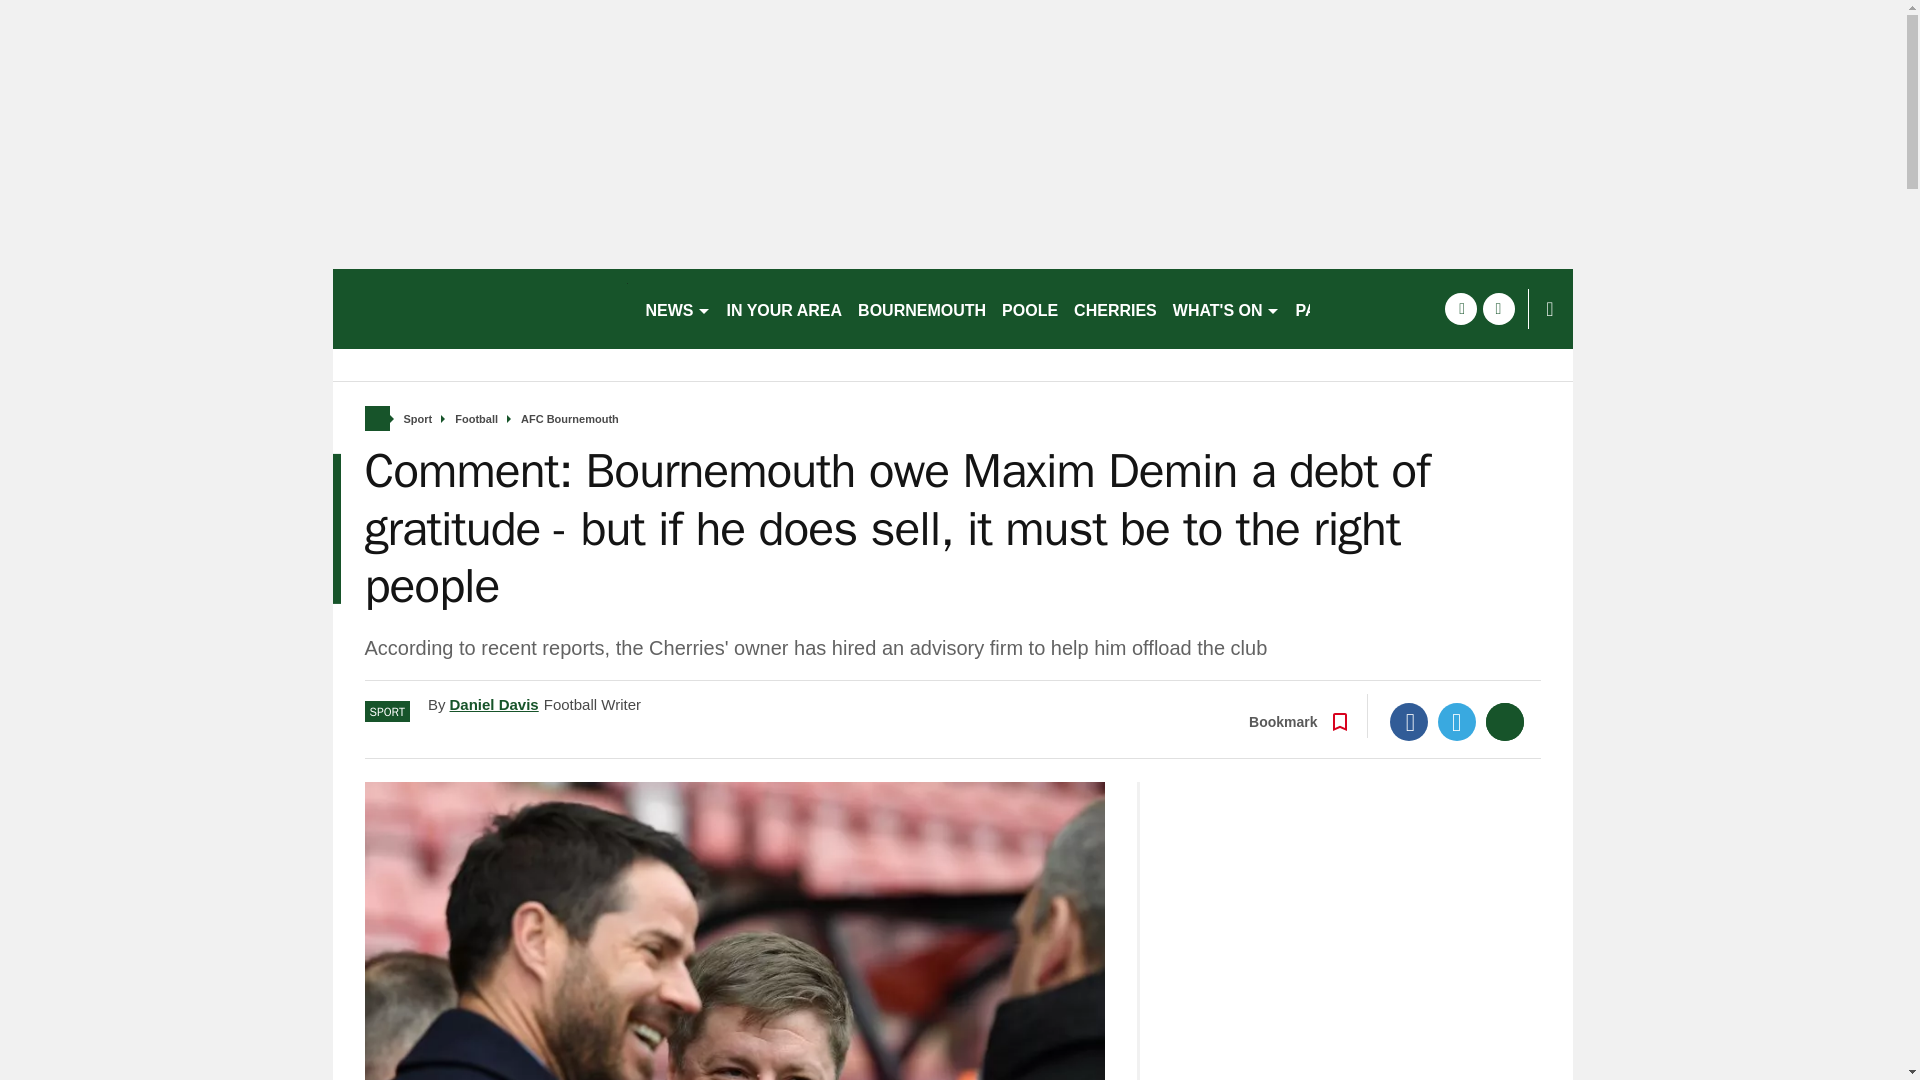  What do you see at coordinates (1115, 308) in the screenshot?
I see `CHERRIES` at bounding box center [1115, 308].